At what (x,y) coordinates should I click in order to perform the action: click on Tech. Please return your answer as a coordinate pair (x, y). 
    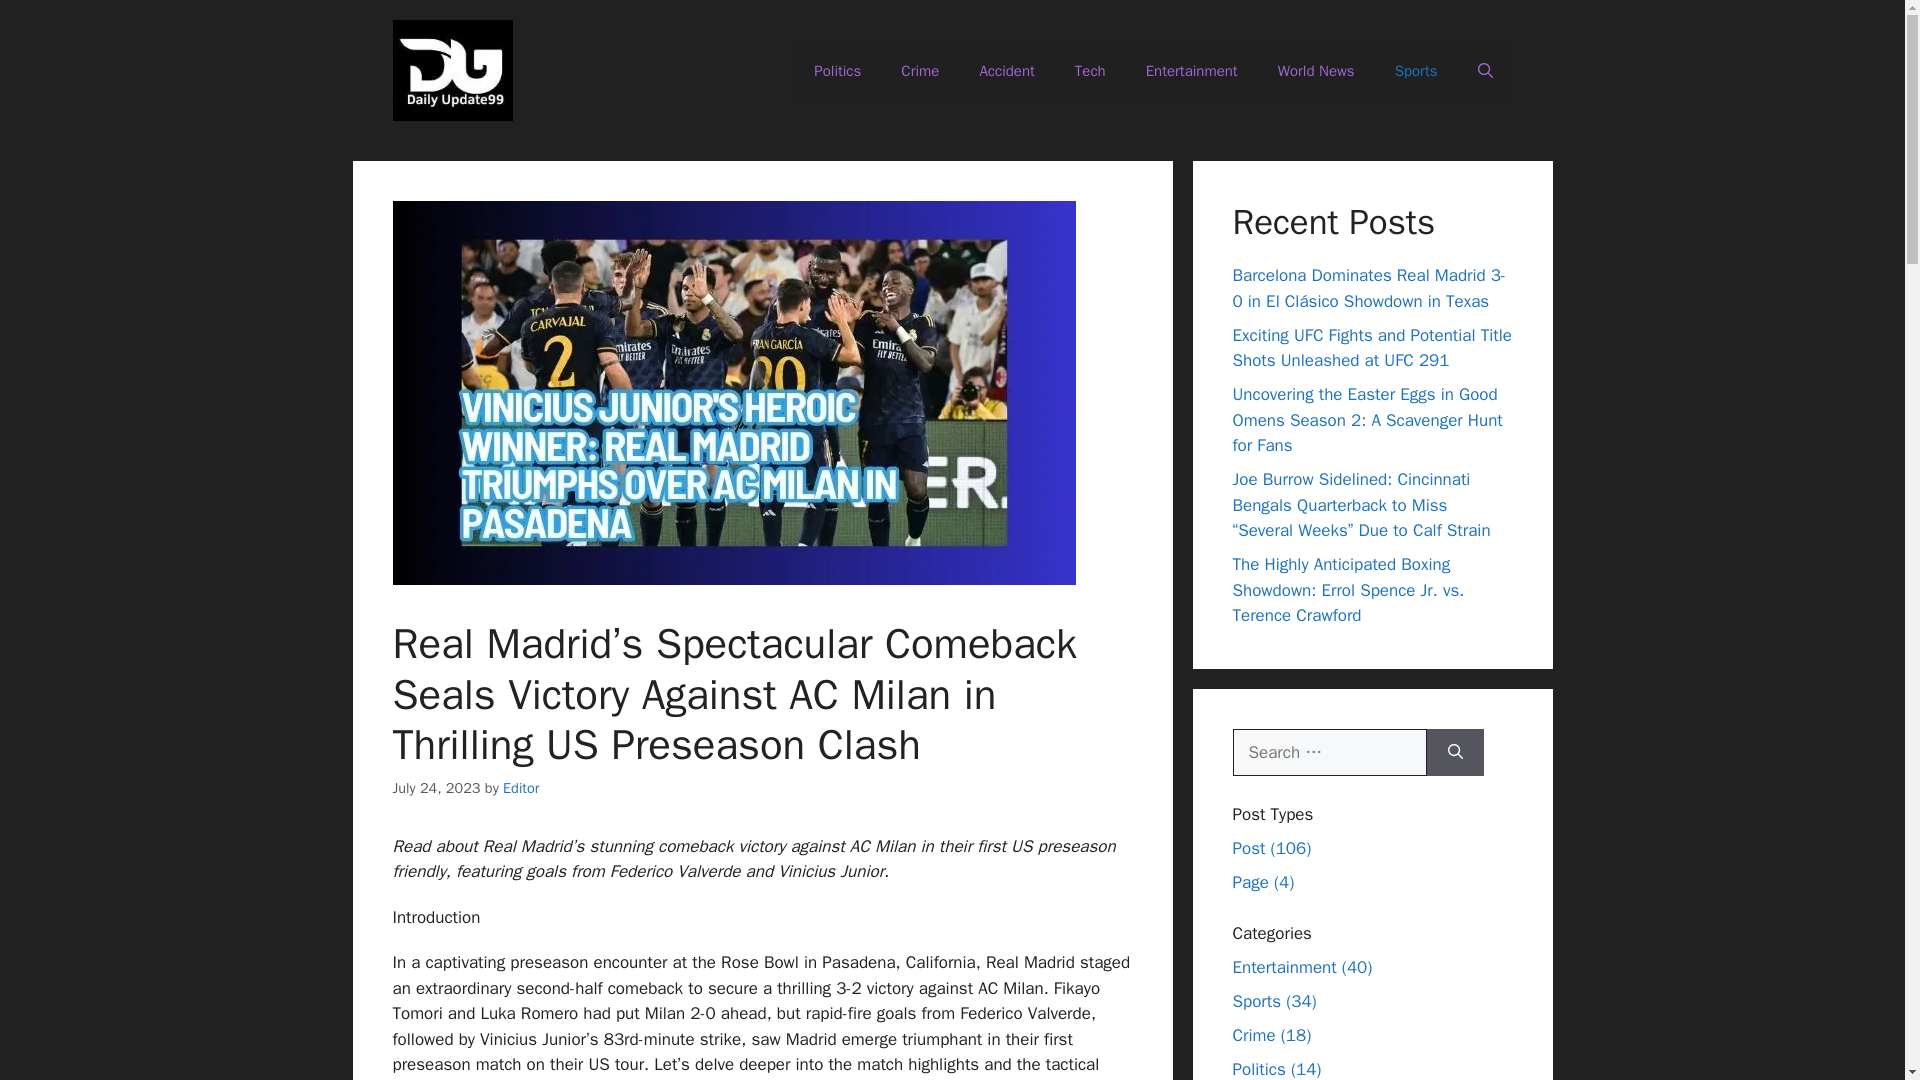
    Looking at the image, I should click on (1090, 71).